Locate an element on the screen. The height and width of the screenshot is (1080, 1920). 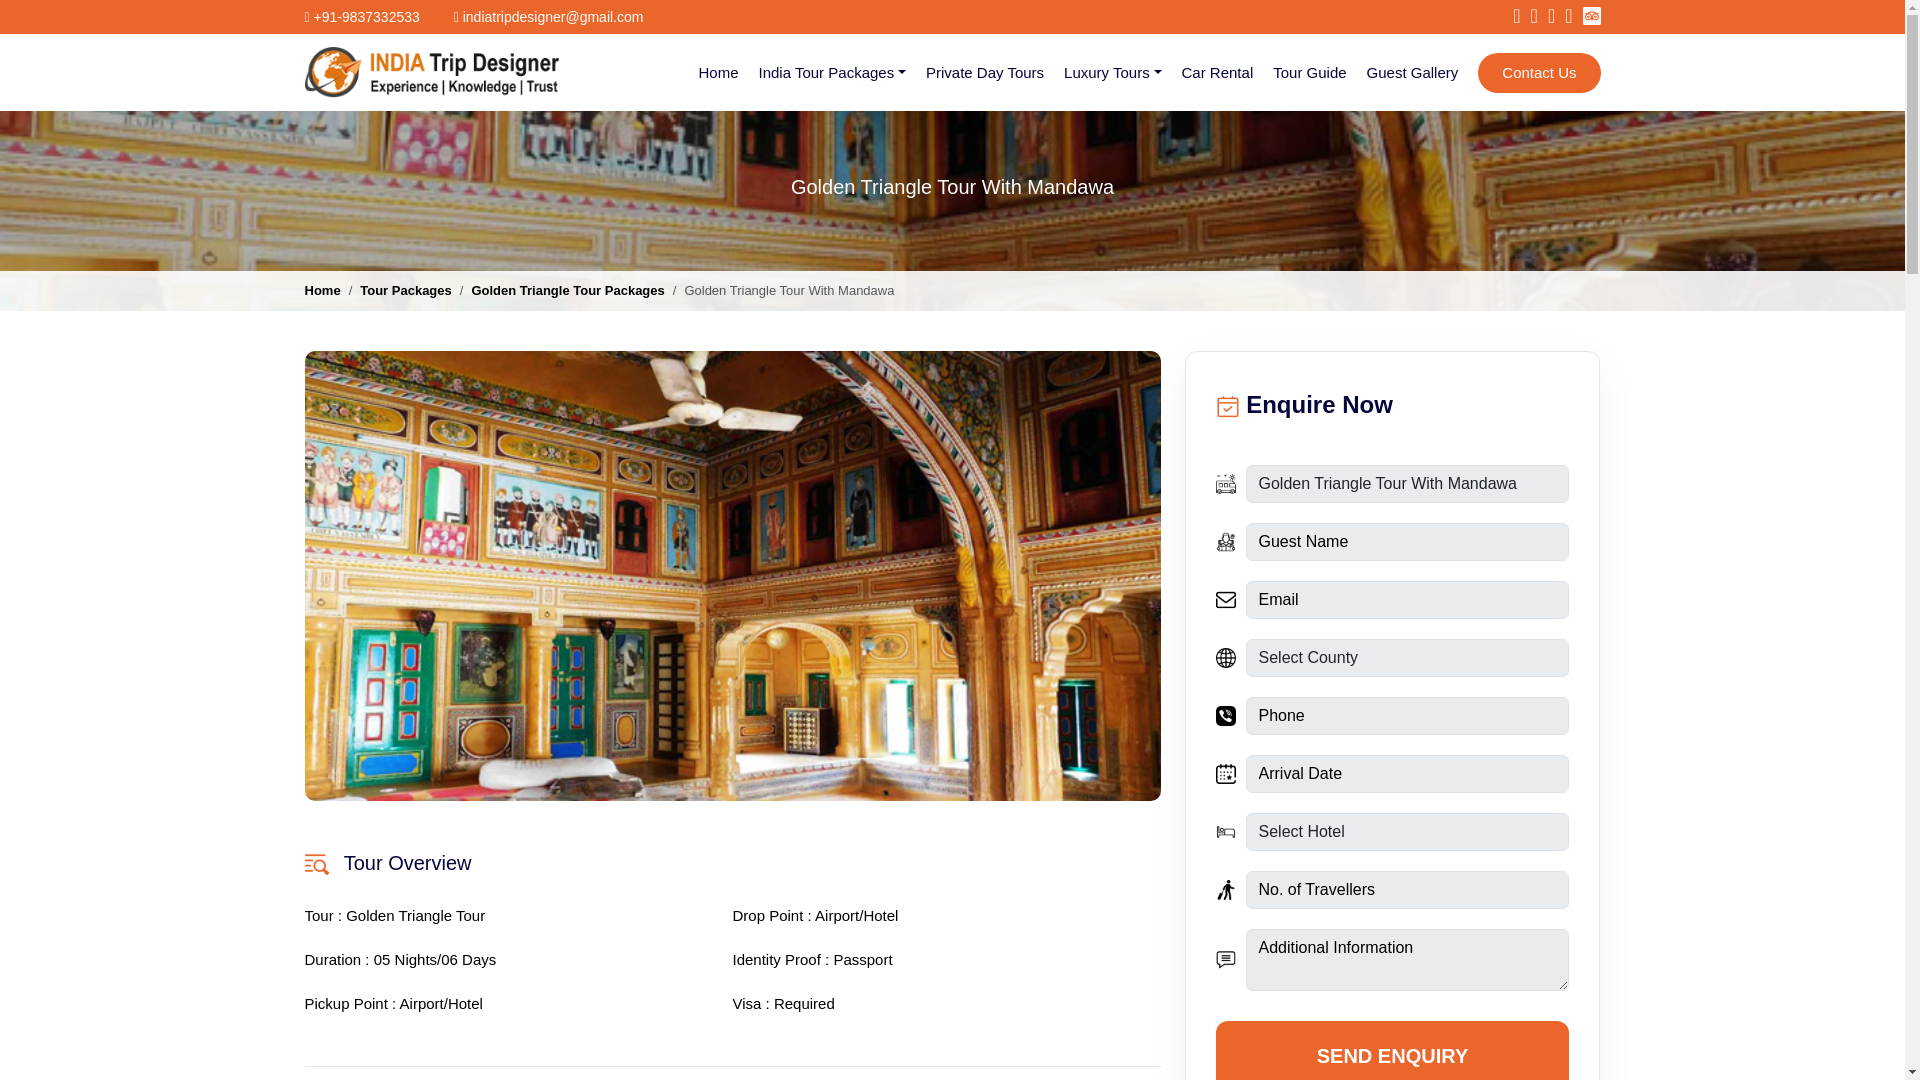
Private Day Tours is located at coordinates (984, 72).